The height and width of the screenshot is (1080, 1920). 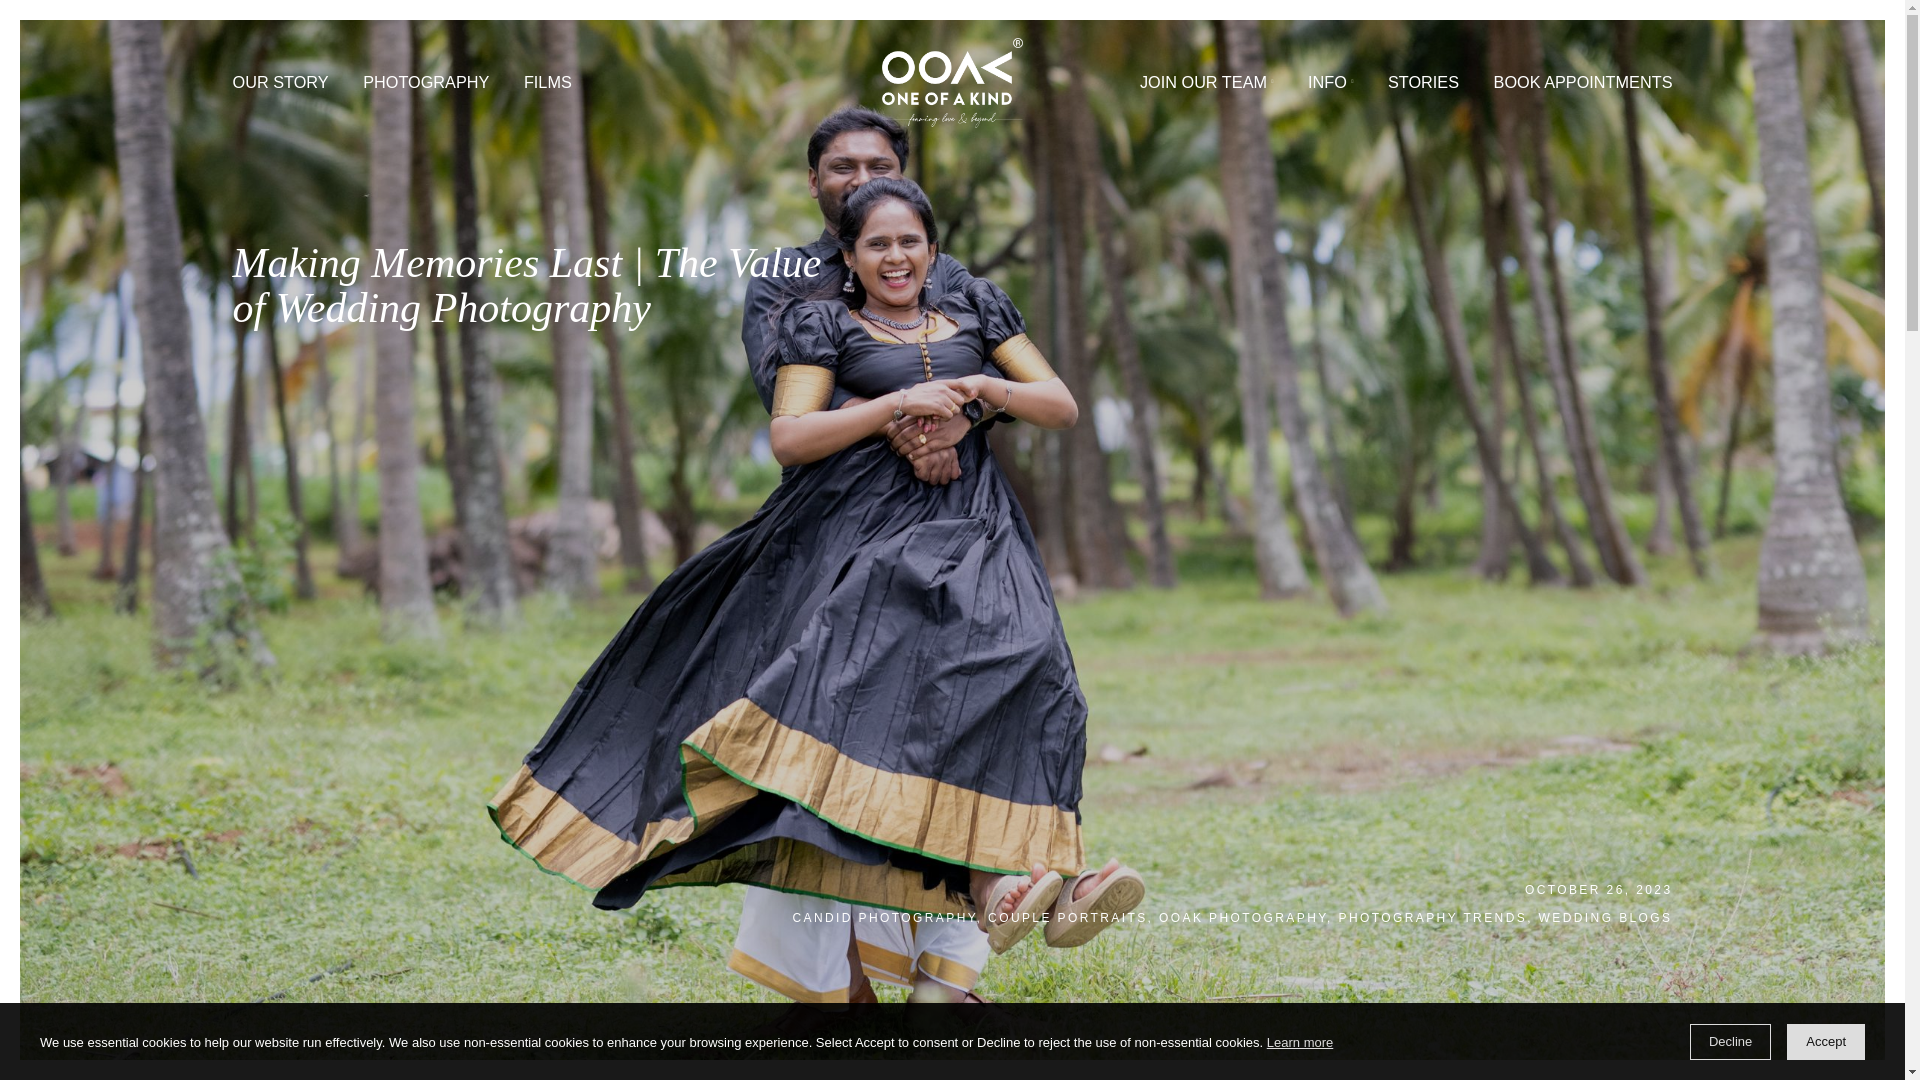 I want to click on Decline, so click(x=1730, y=1041).